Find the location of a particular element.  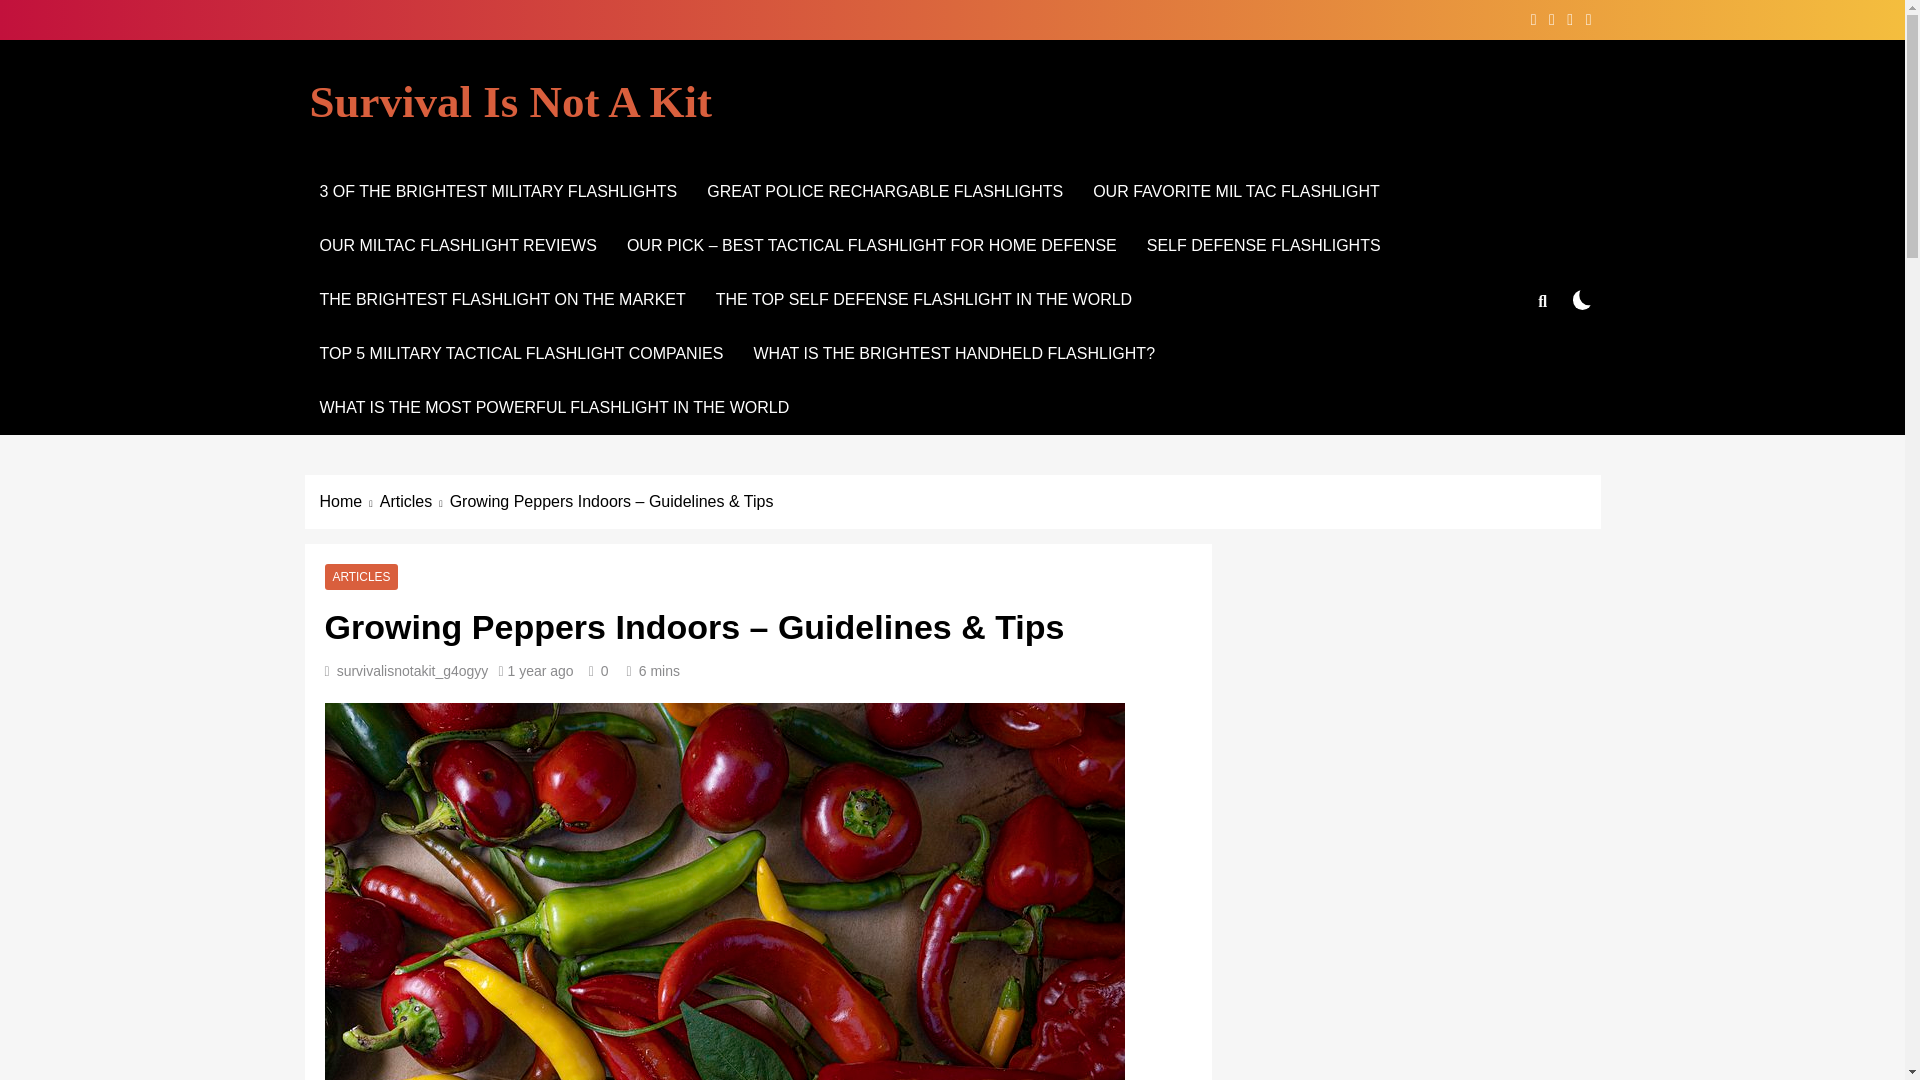

THE BRIGHTEST FLASHLIGHT ON THE MARKET is located at coordinates (502, 300).